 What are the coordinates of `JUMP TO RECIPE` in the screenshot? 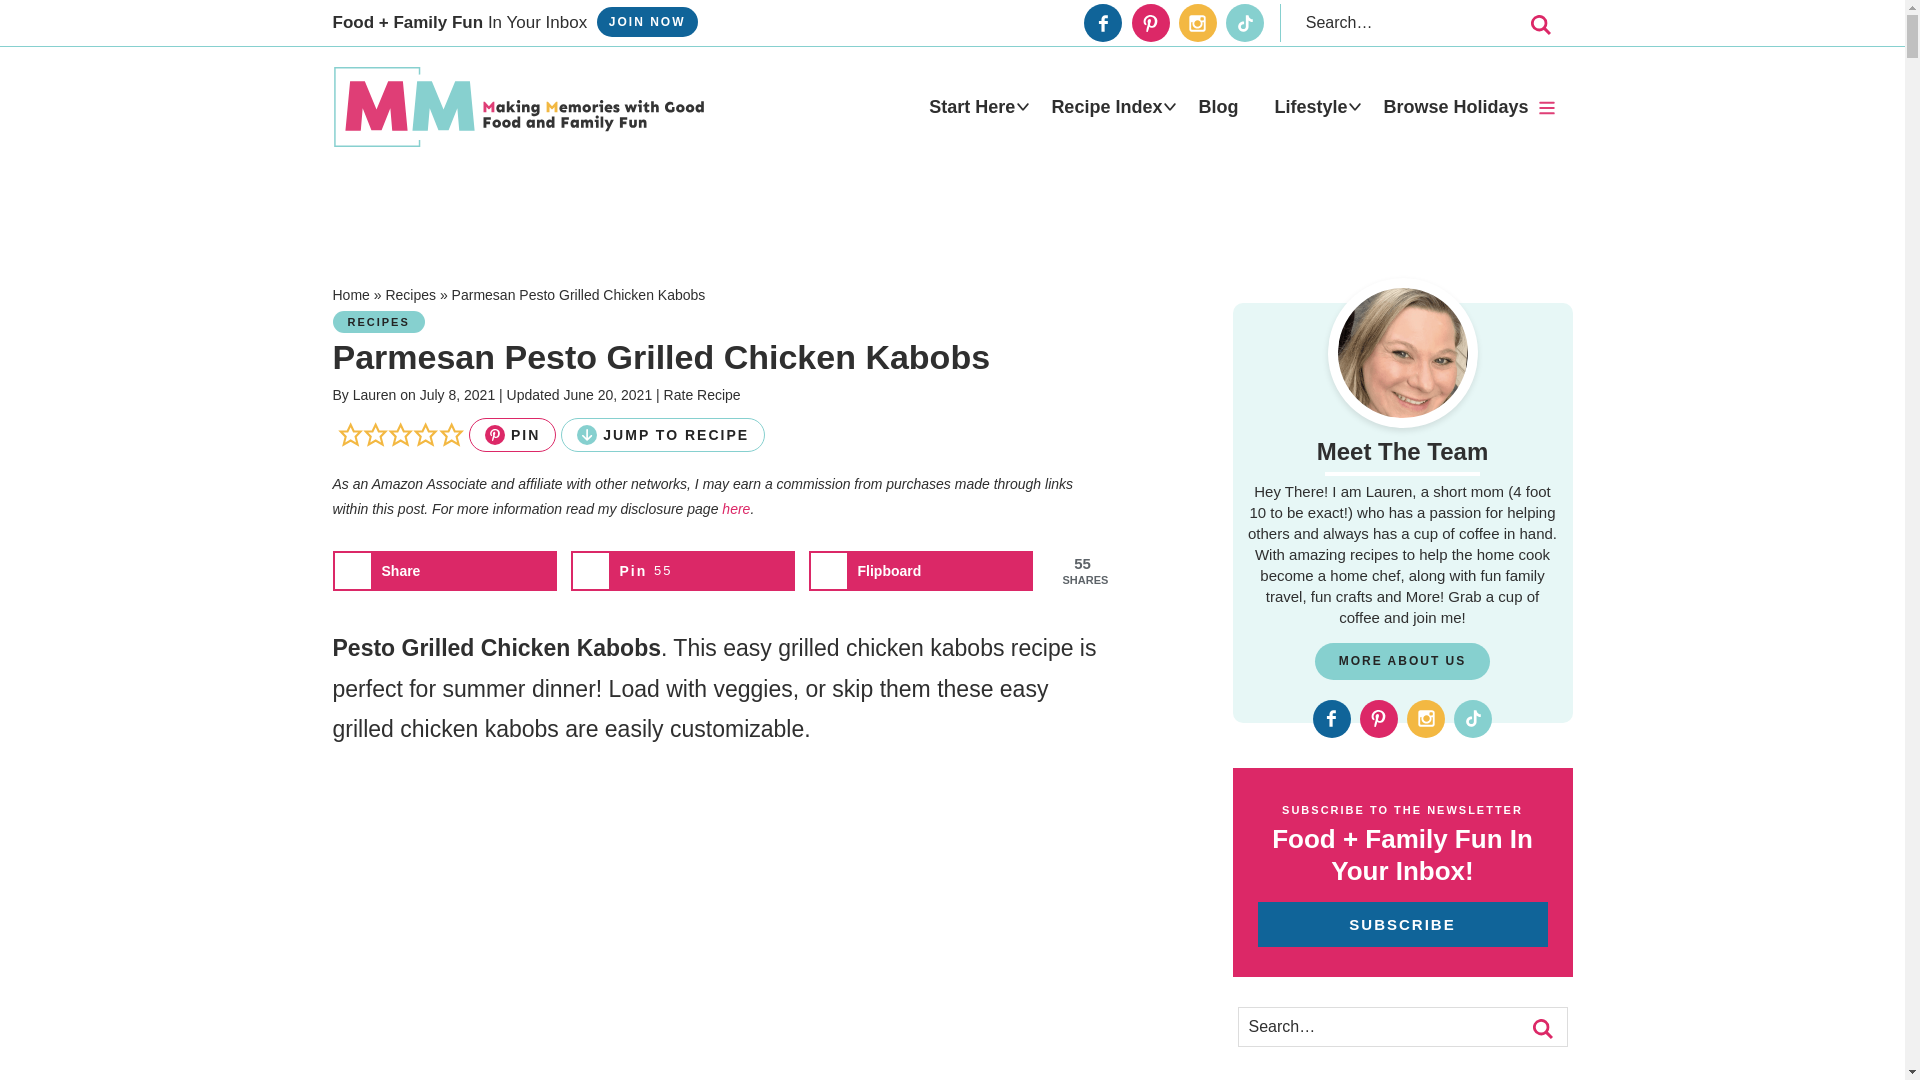 It's located at (662, 434).